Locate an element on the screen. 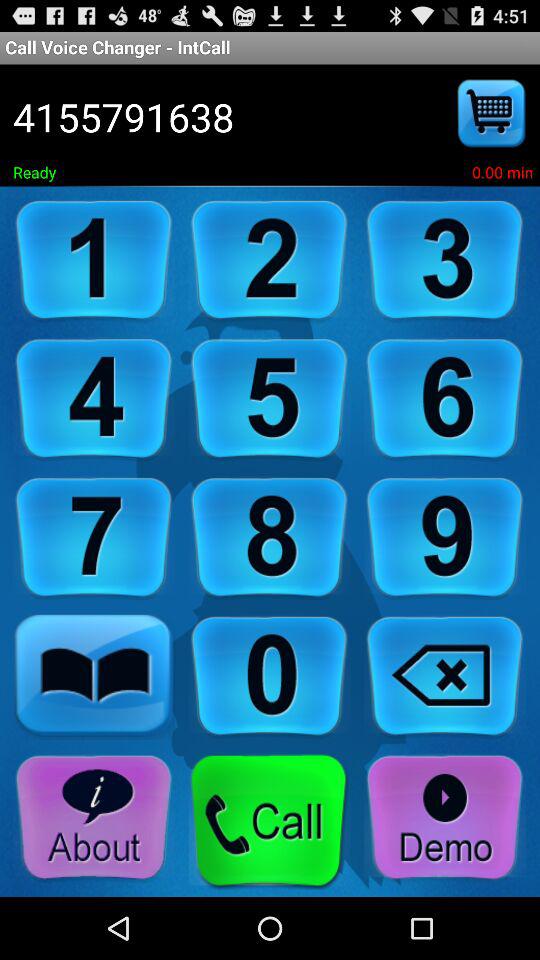 The height and width of the screenshot is (960, 540). select number is located at coordinates (445, 260).